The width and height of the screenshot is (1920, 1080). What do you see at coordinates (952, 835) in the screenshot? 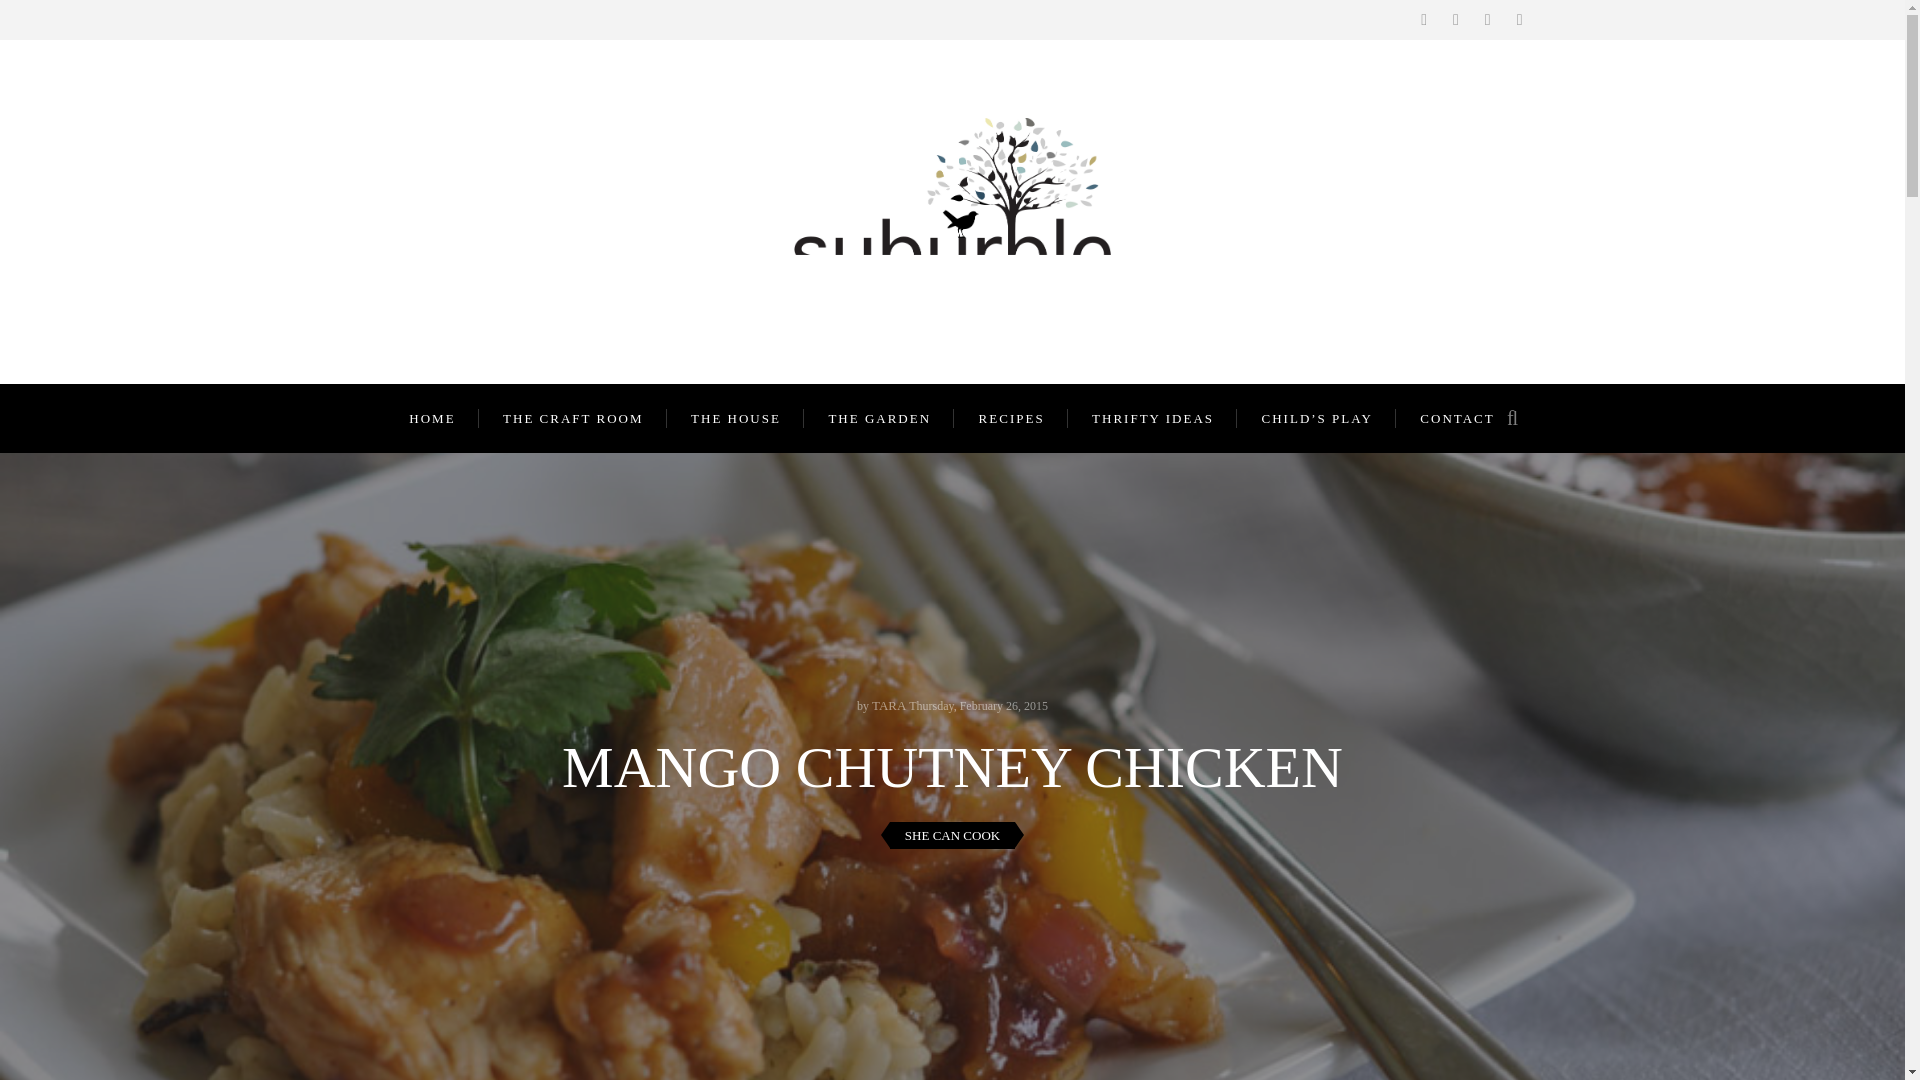
I see `SHE CAN COOK` at bounding box center [952, 835].